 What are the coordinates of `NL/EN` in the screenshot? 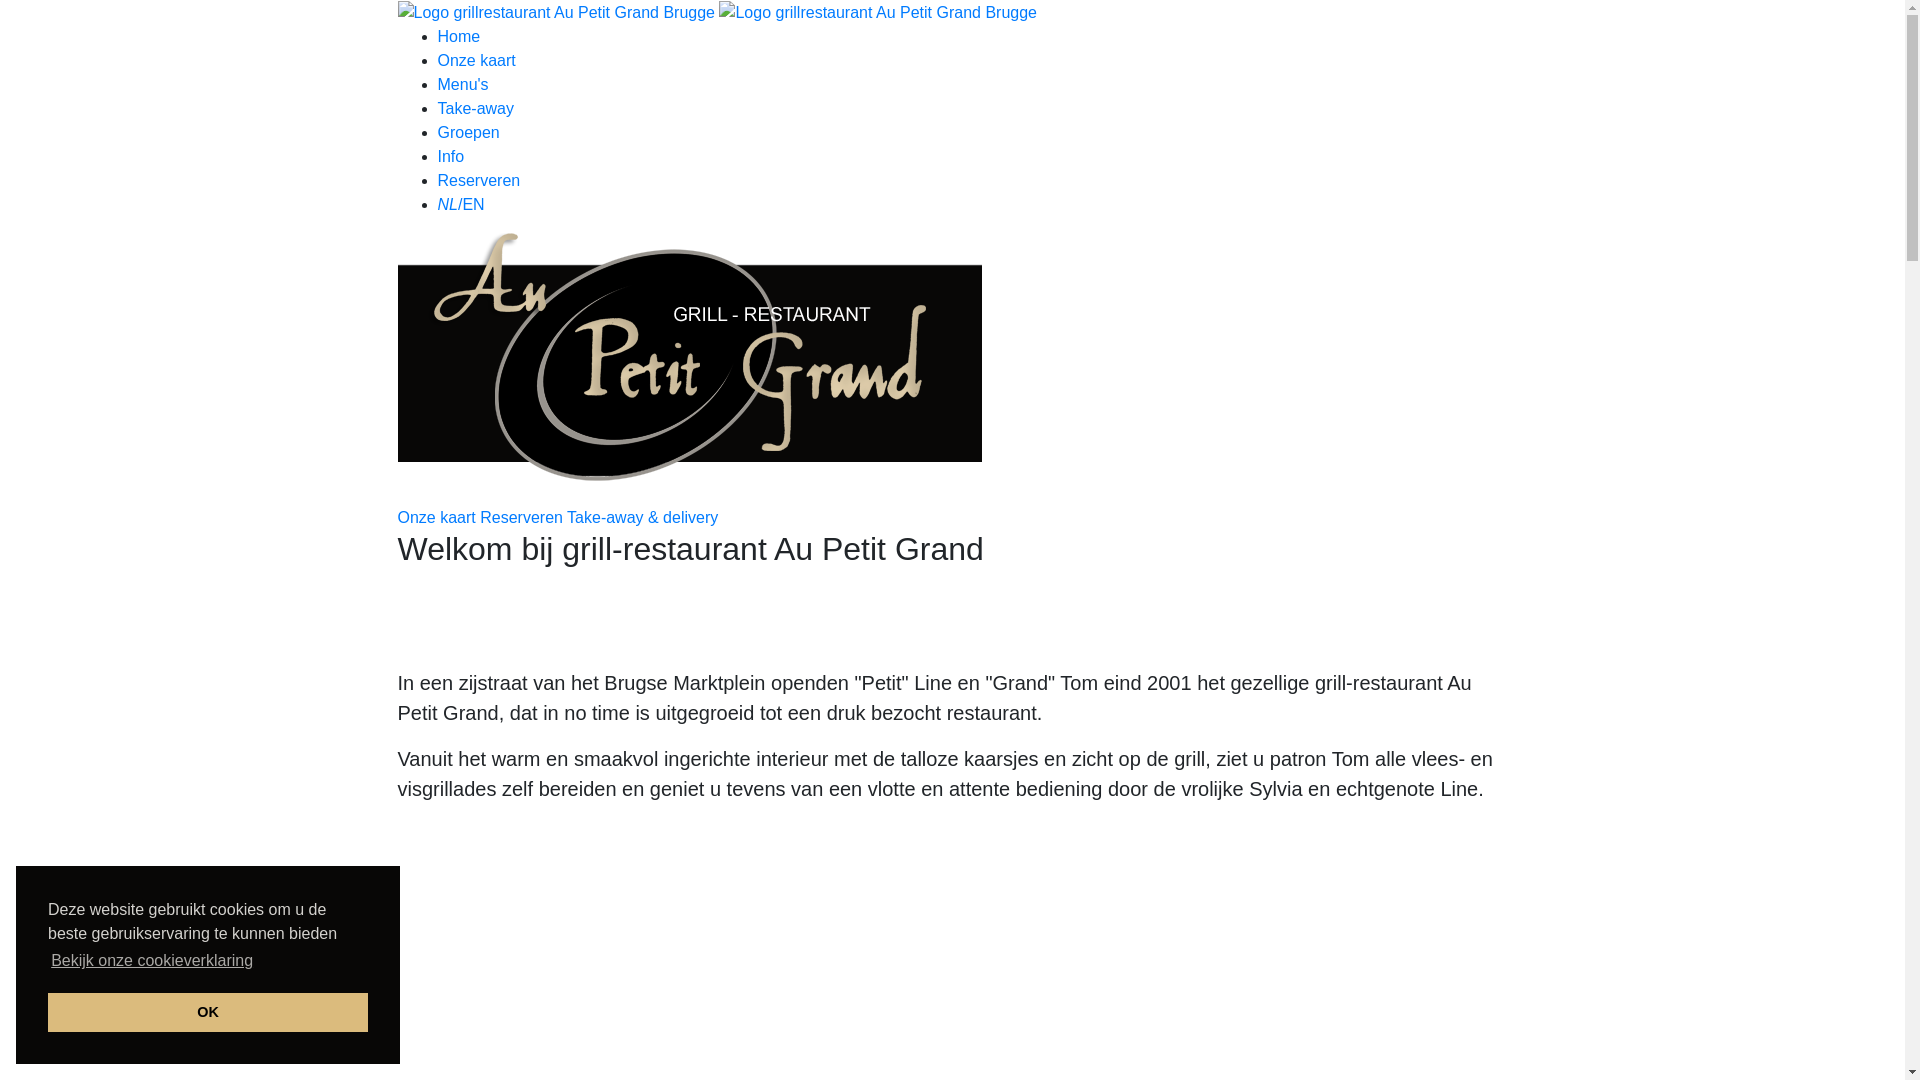 It's located at (973, 205).